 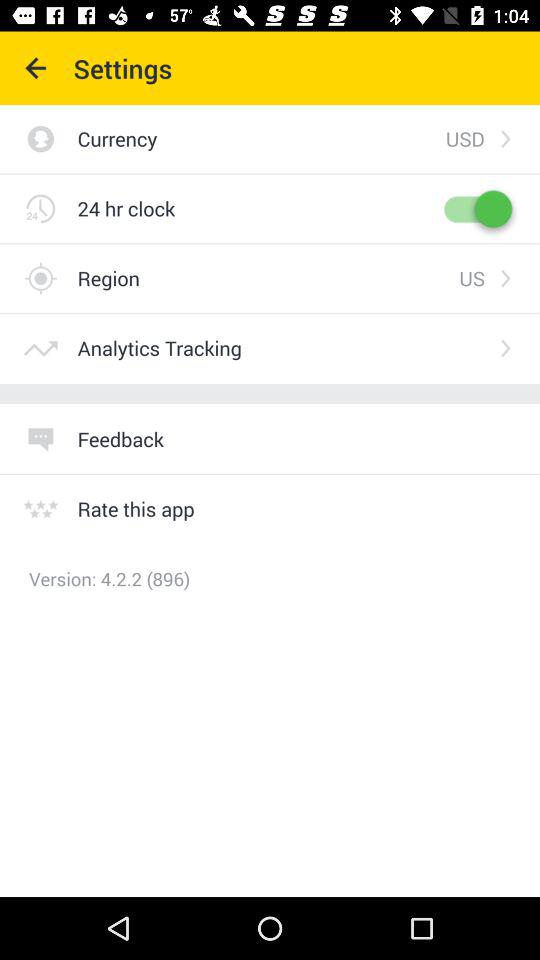 I want to click on click the us, so click(x=472, y=278).